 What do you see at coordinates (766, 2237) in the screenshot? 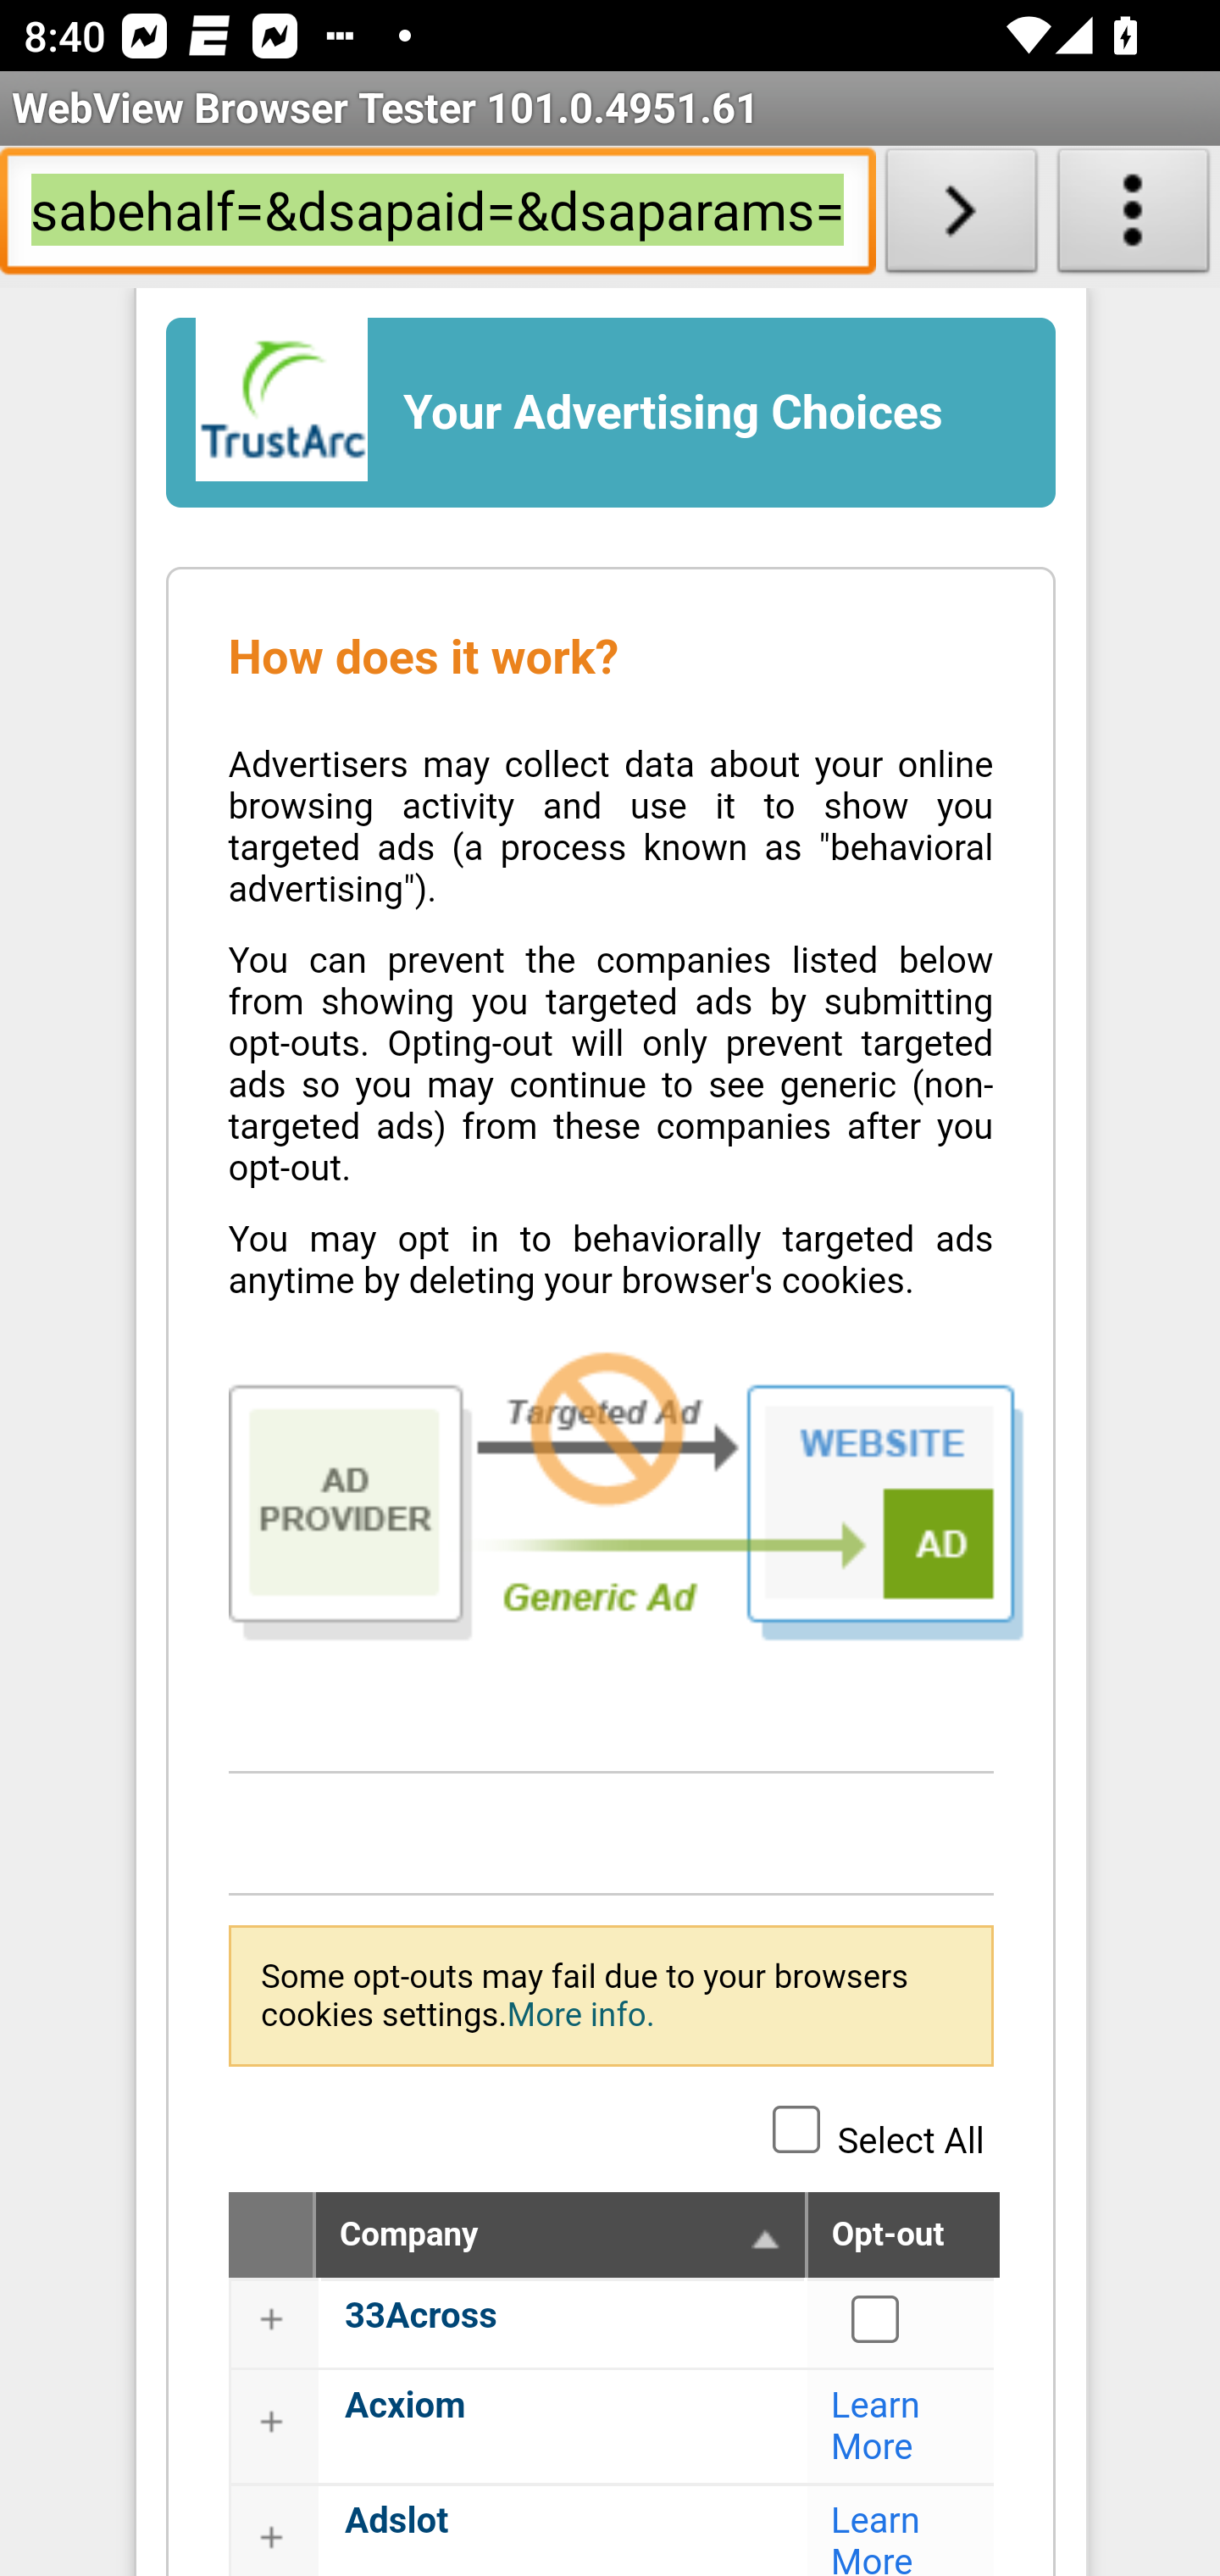
I see `Company list, sort alphabetically ascending` at bounding box center [766, 2237].